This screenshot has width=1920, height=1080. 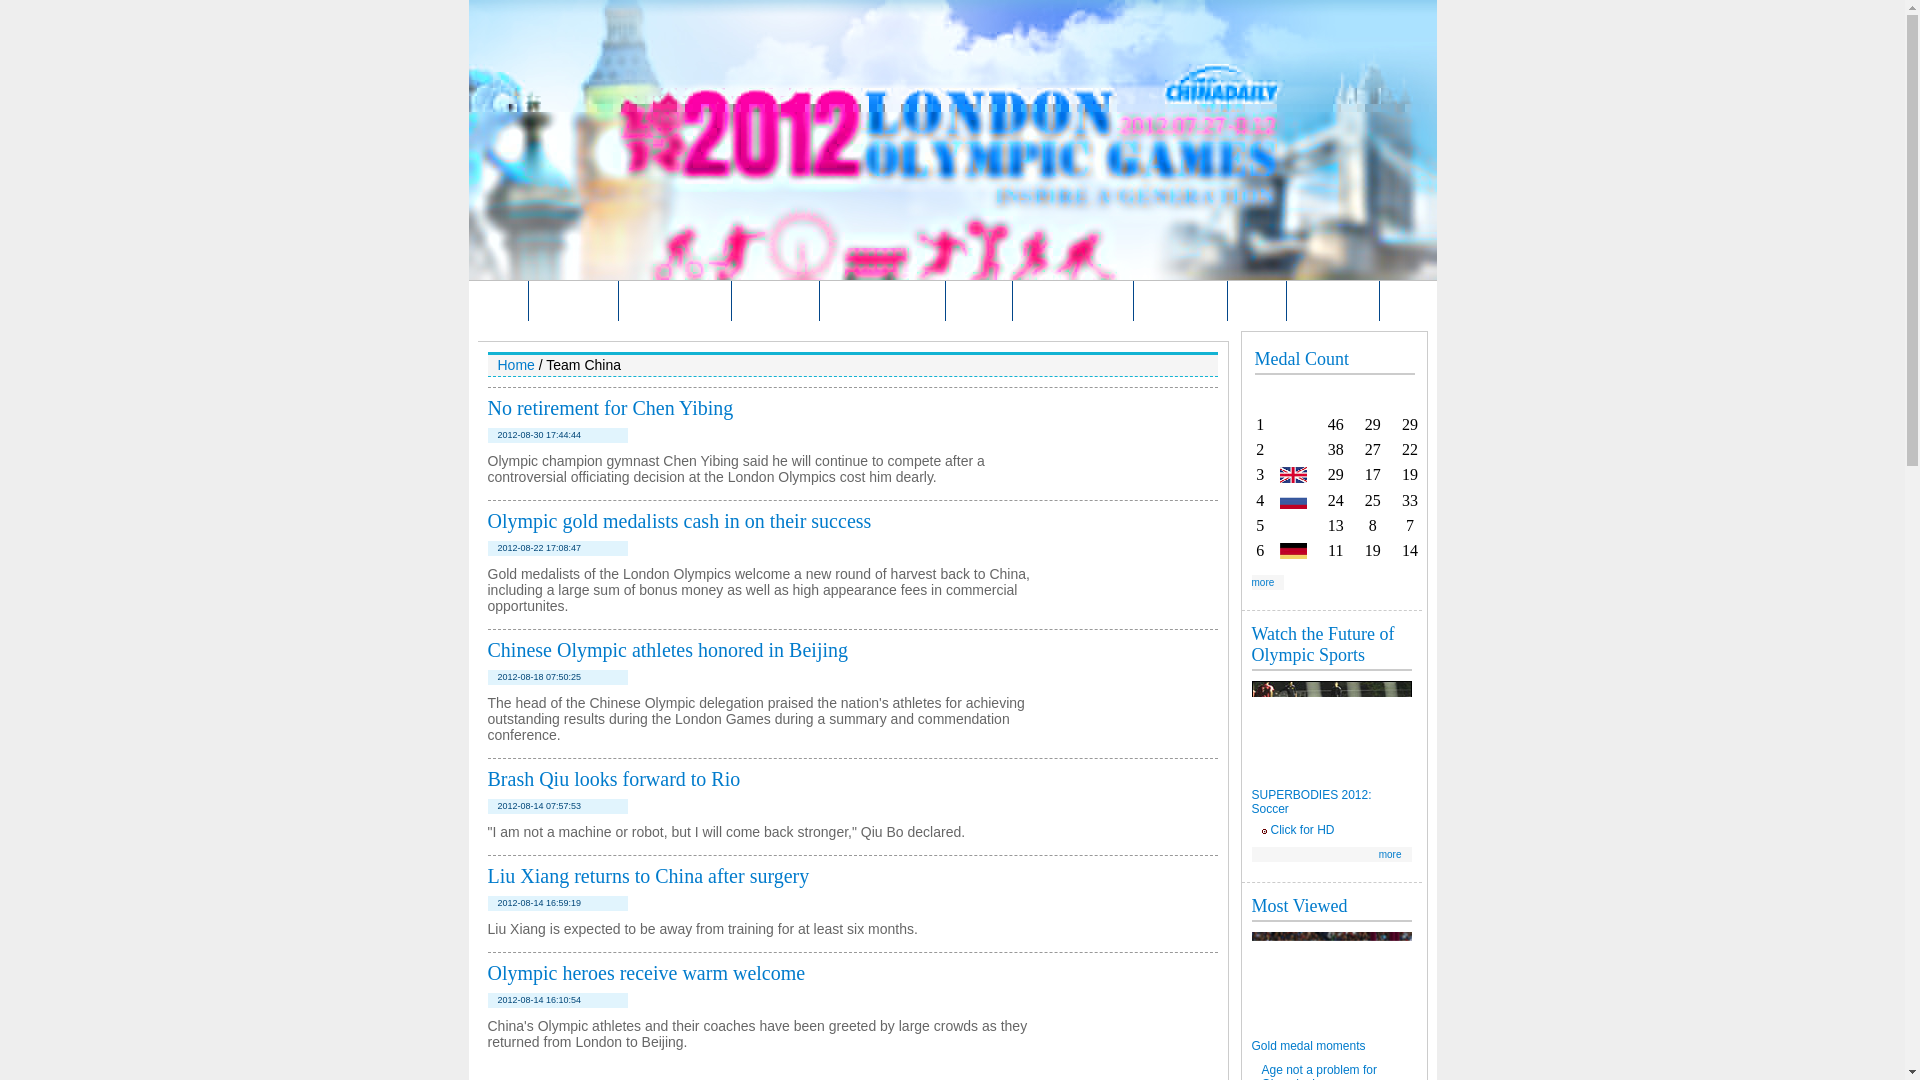 I want to click on Frontline Report, so click(x=674, y=300).